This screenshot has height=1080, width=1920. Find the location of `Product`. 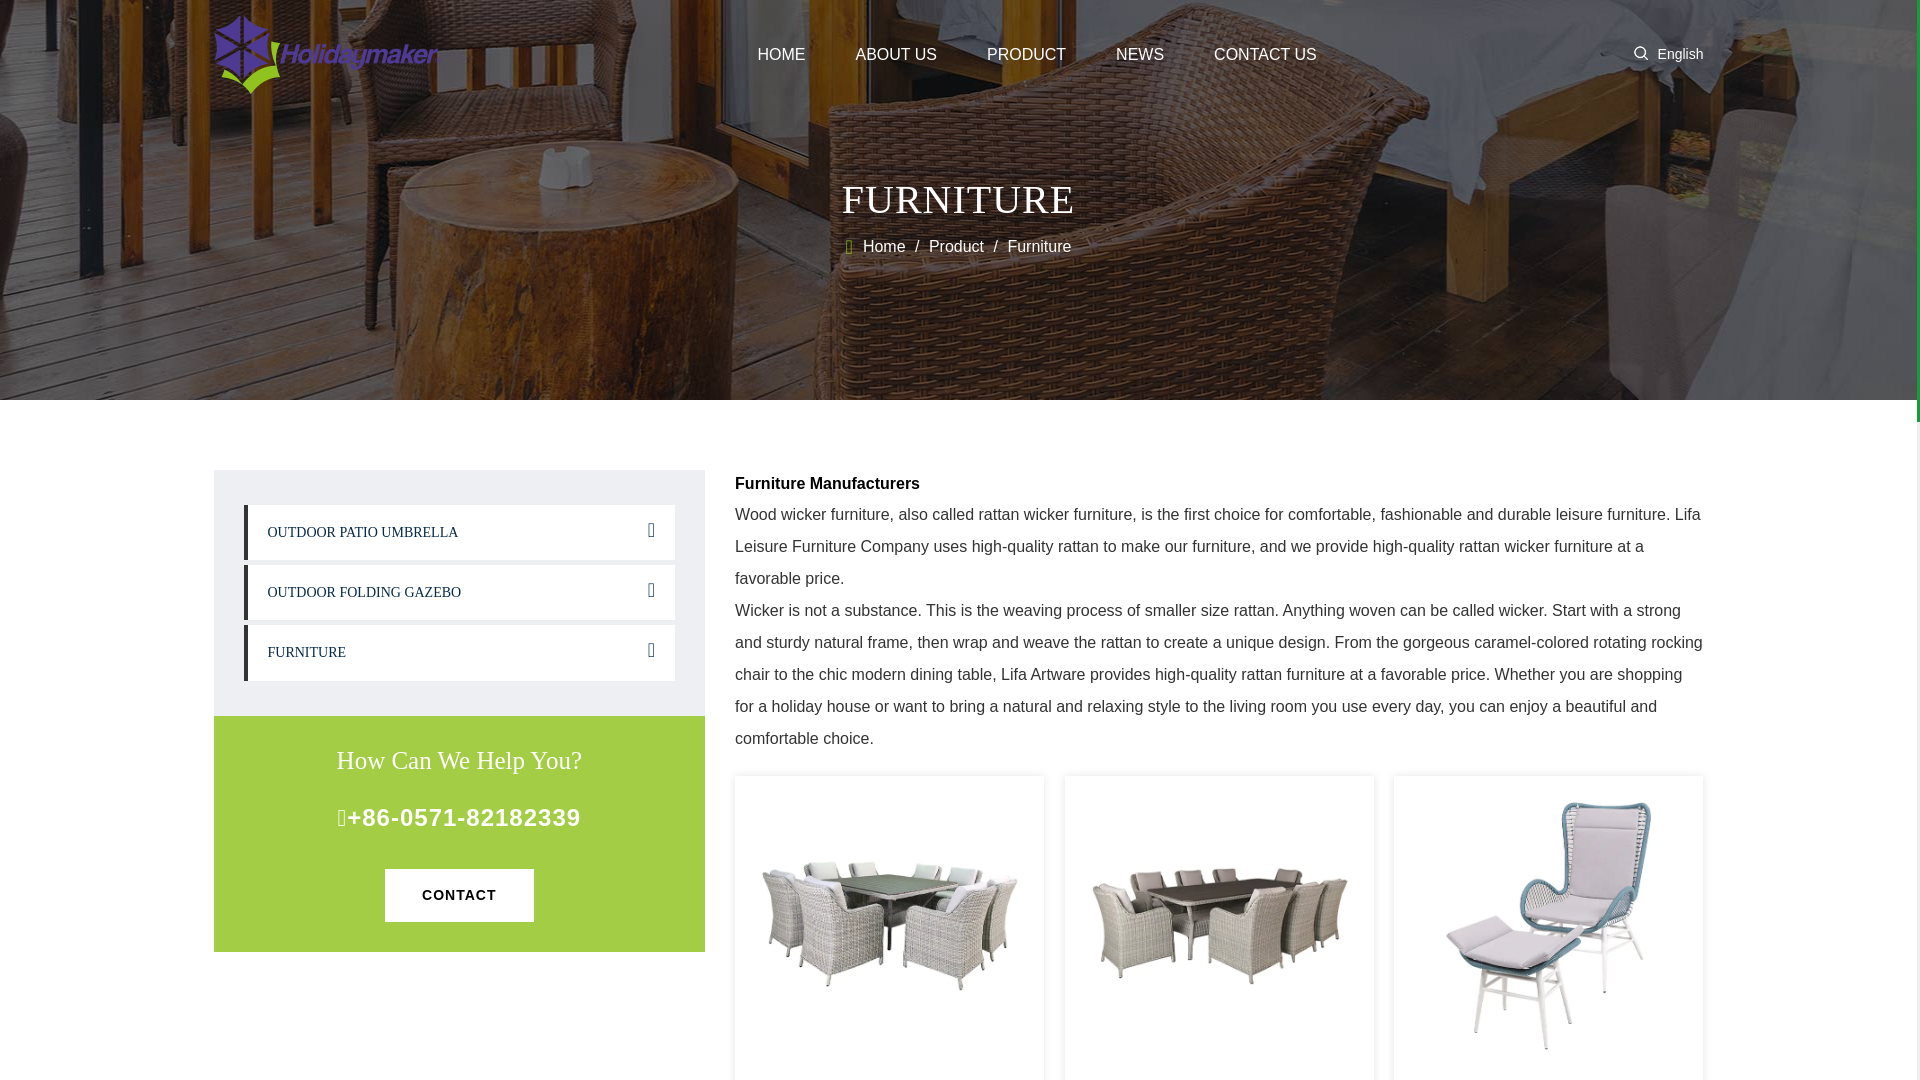

Product is located at coordinates (956, 247).